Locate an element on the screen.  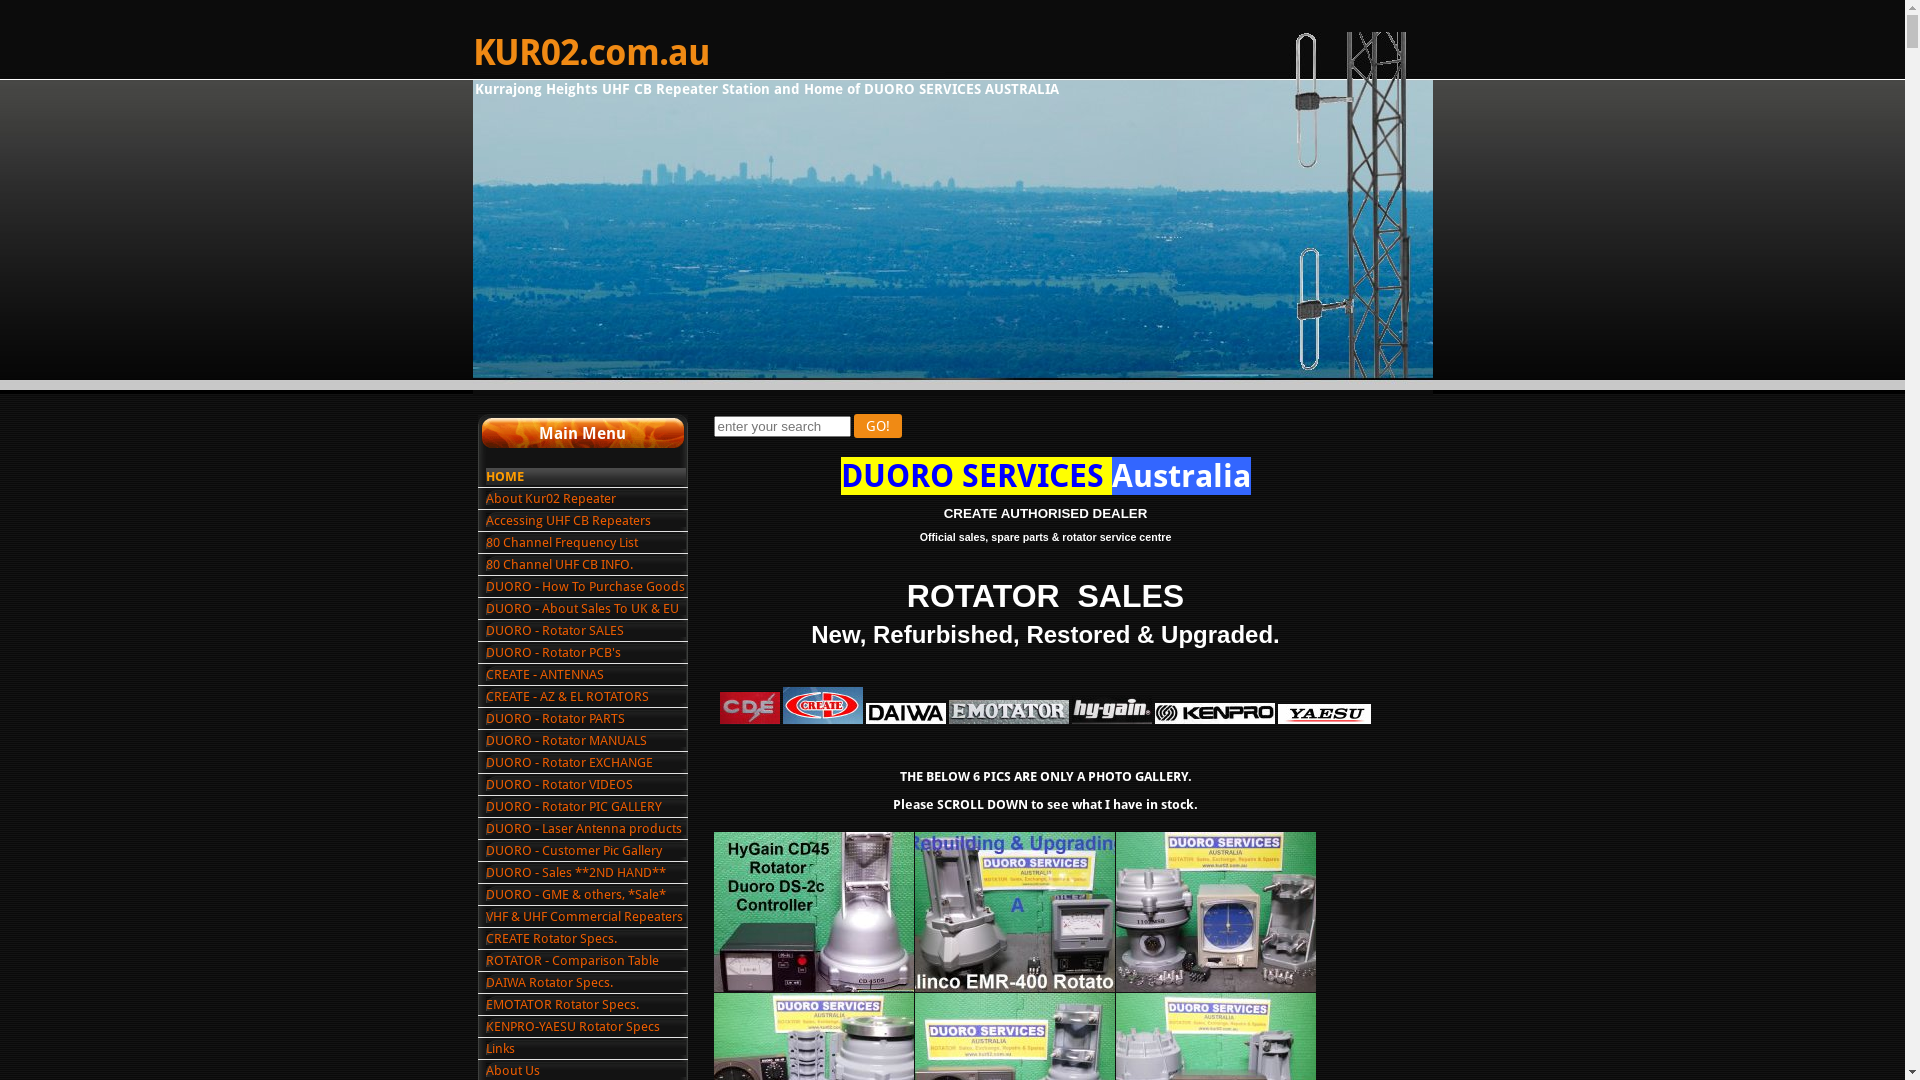
EMOTATOR Rotator Specs. is located at coordinates (586, 1004).